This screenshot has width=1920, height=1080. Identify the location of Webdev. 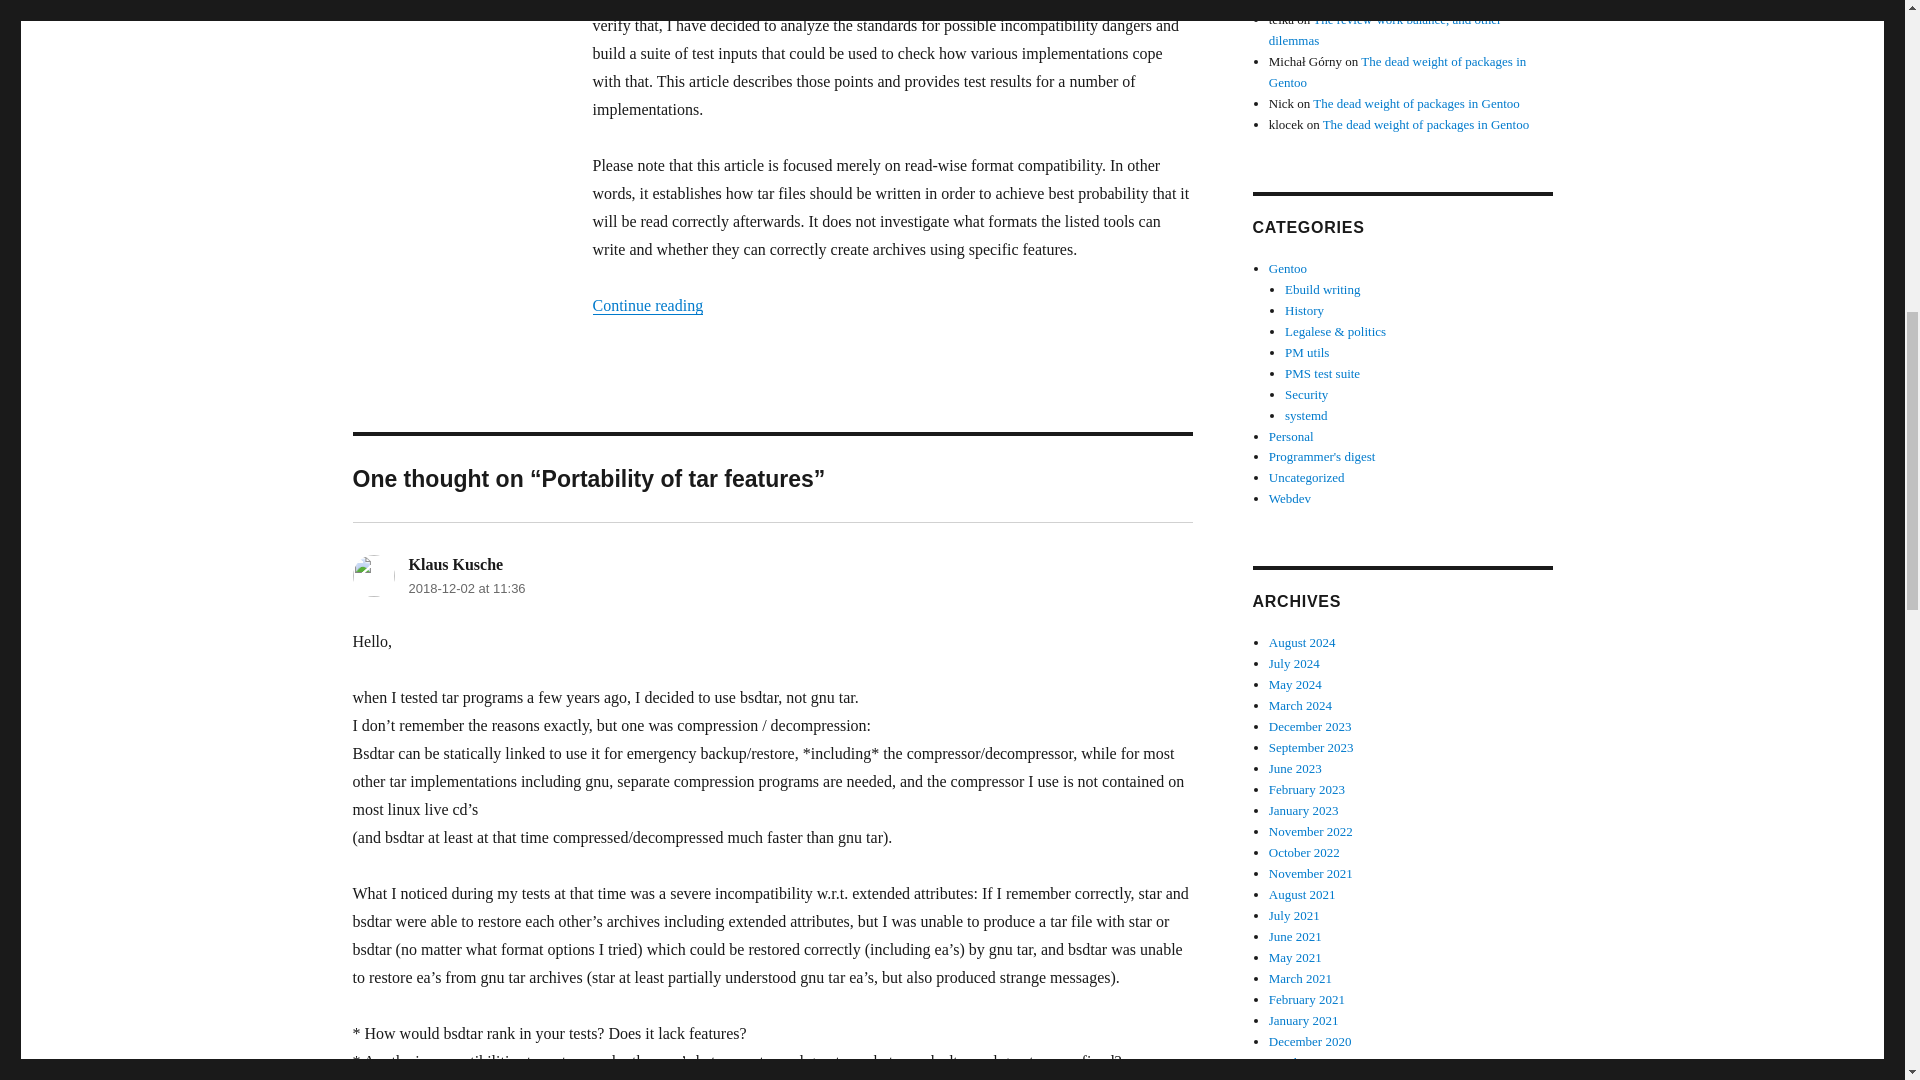
(1290, 498).